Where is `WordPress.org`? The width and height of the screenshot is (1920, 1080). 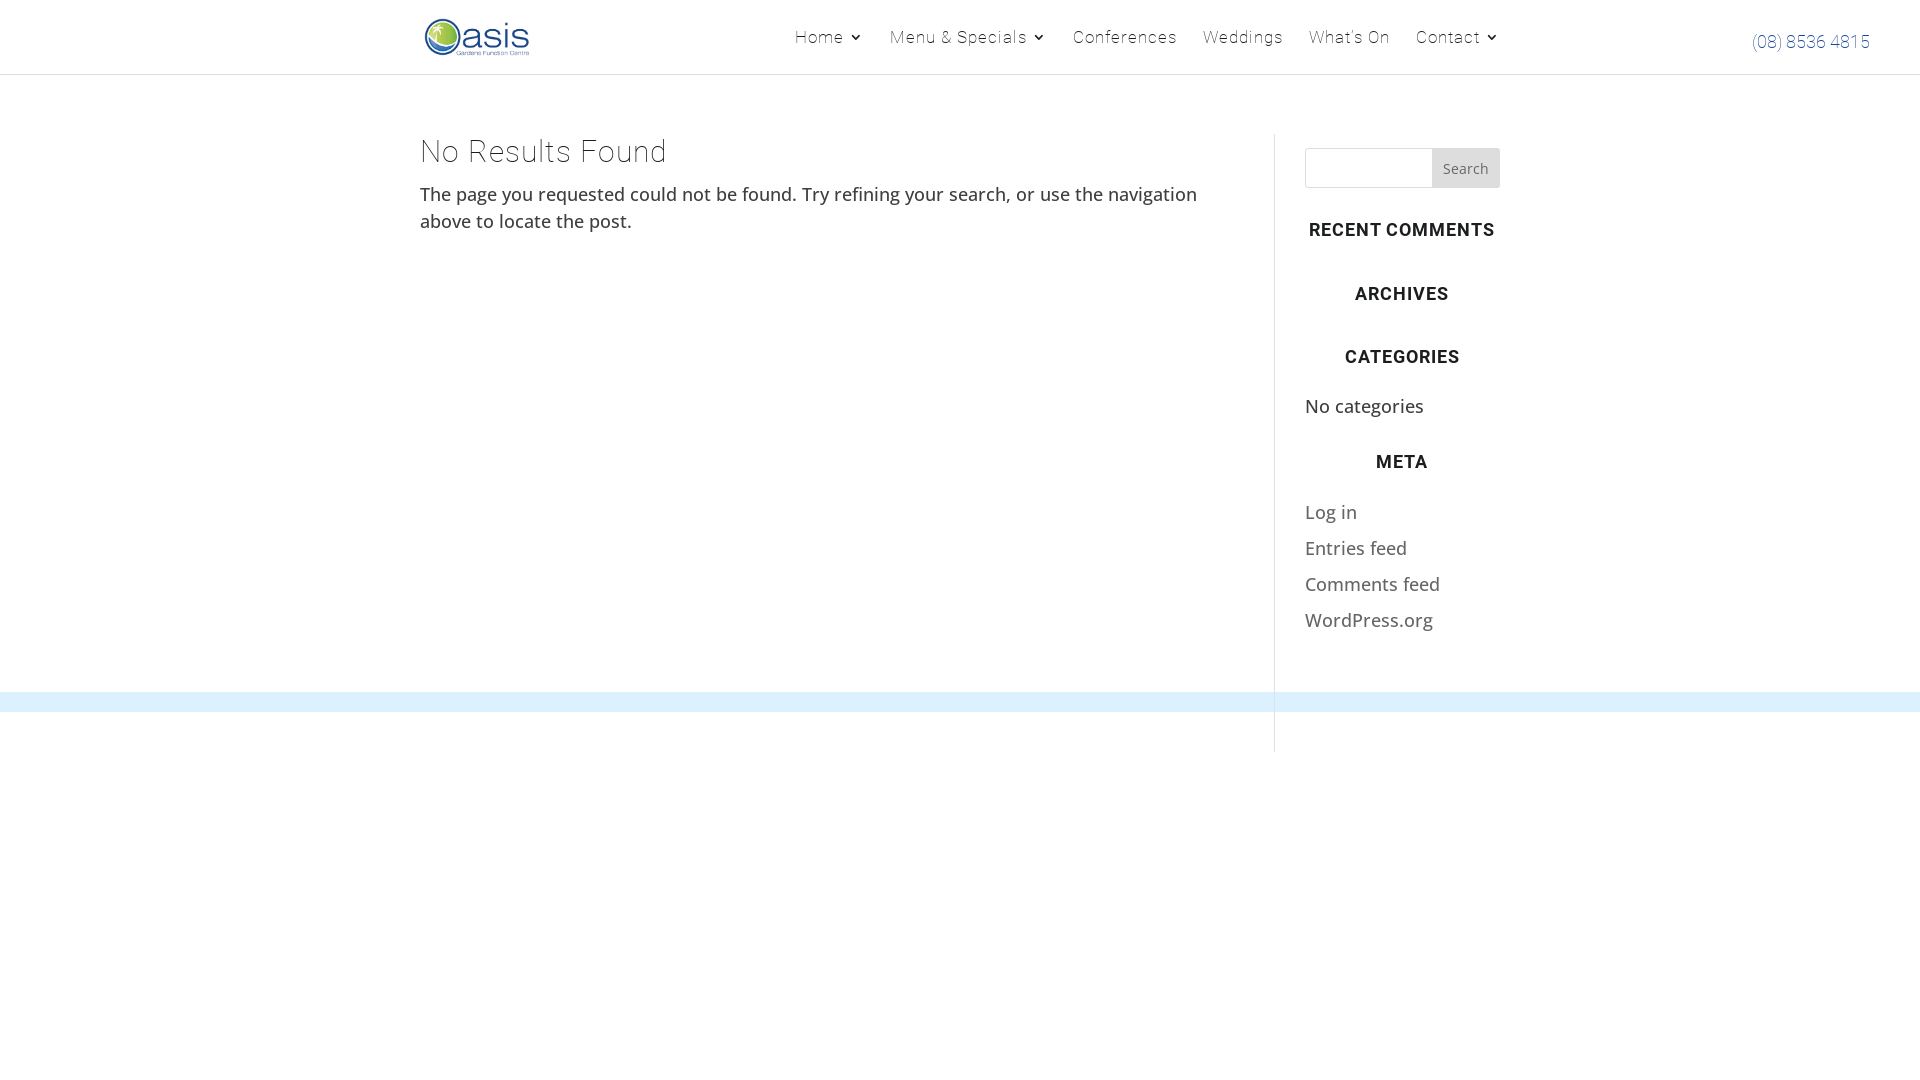 WordPress.org is located at coordinates (1369, 620).